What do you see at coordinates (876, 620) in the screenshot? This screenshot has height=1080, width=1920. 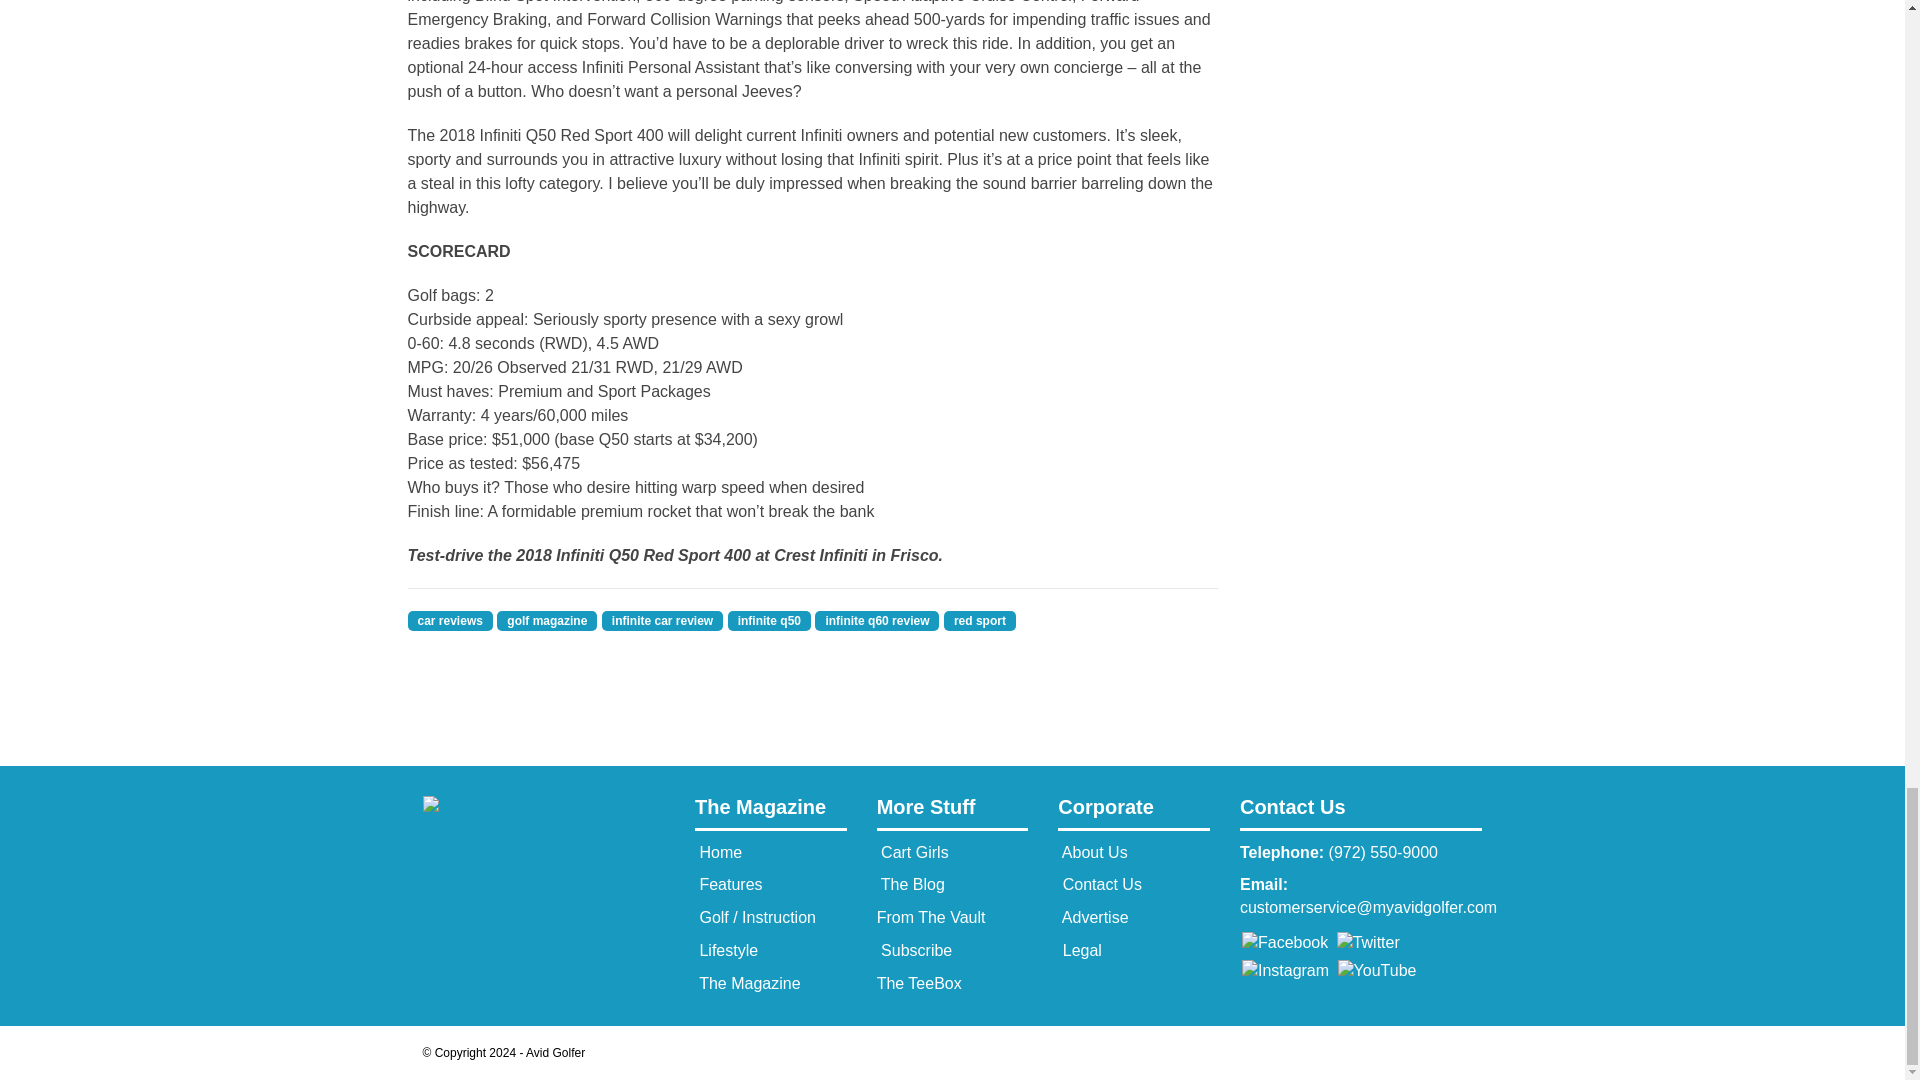 I see `infinite q60 review` at bounding box center [876, 620].